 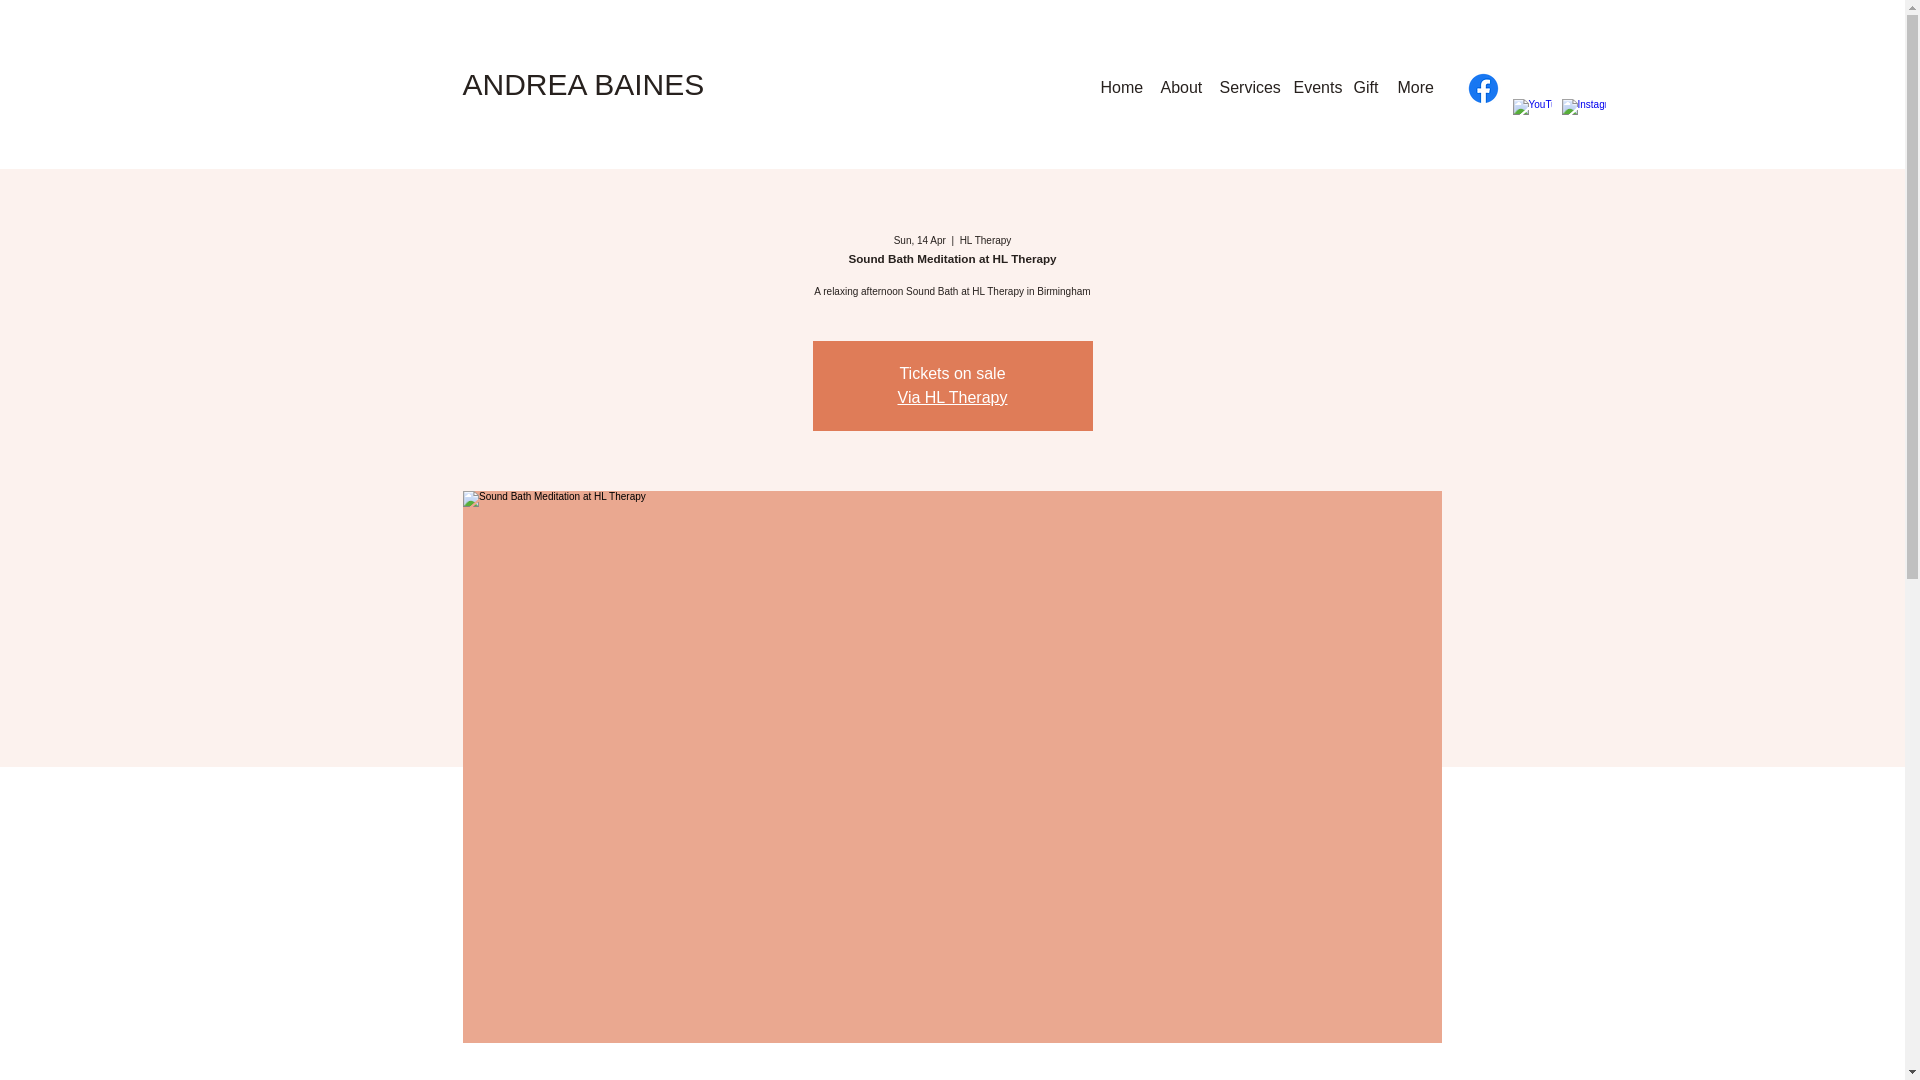 I want to click on About, so click(x=1180, y=87).